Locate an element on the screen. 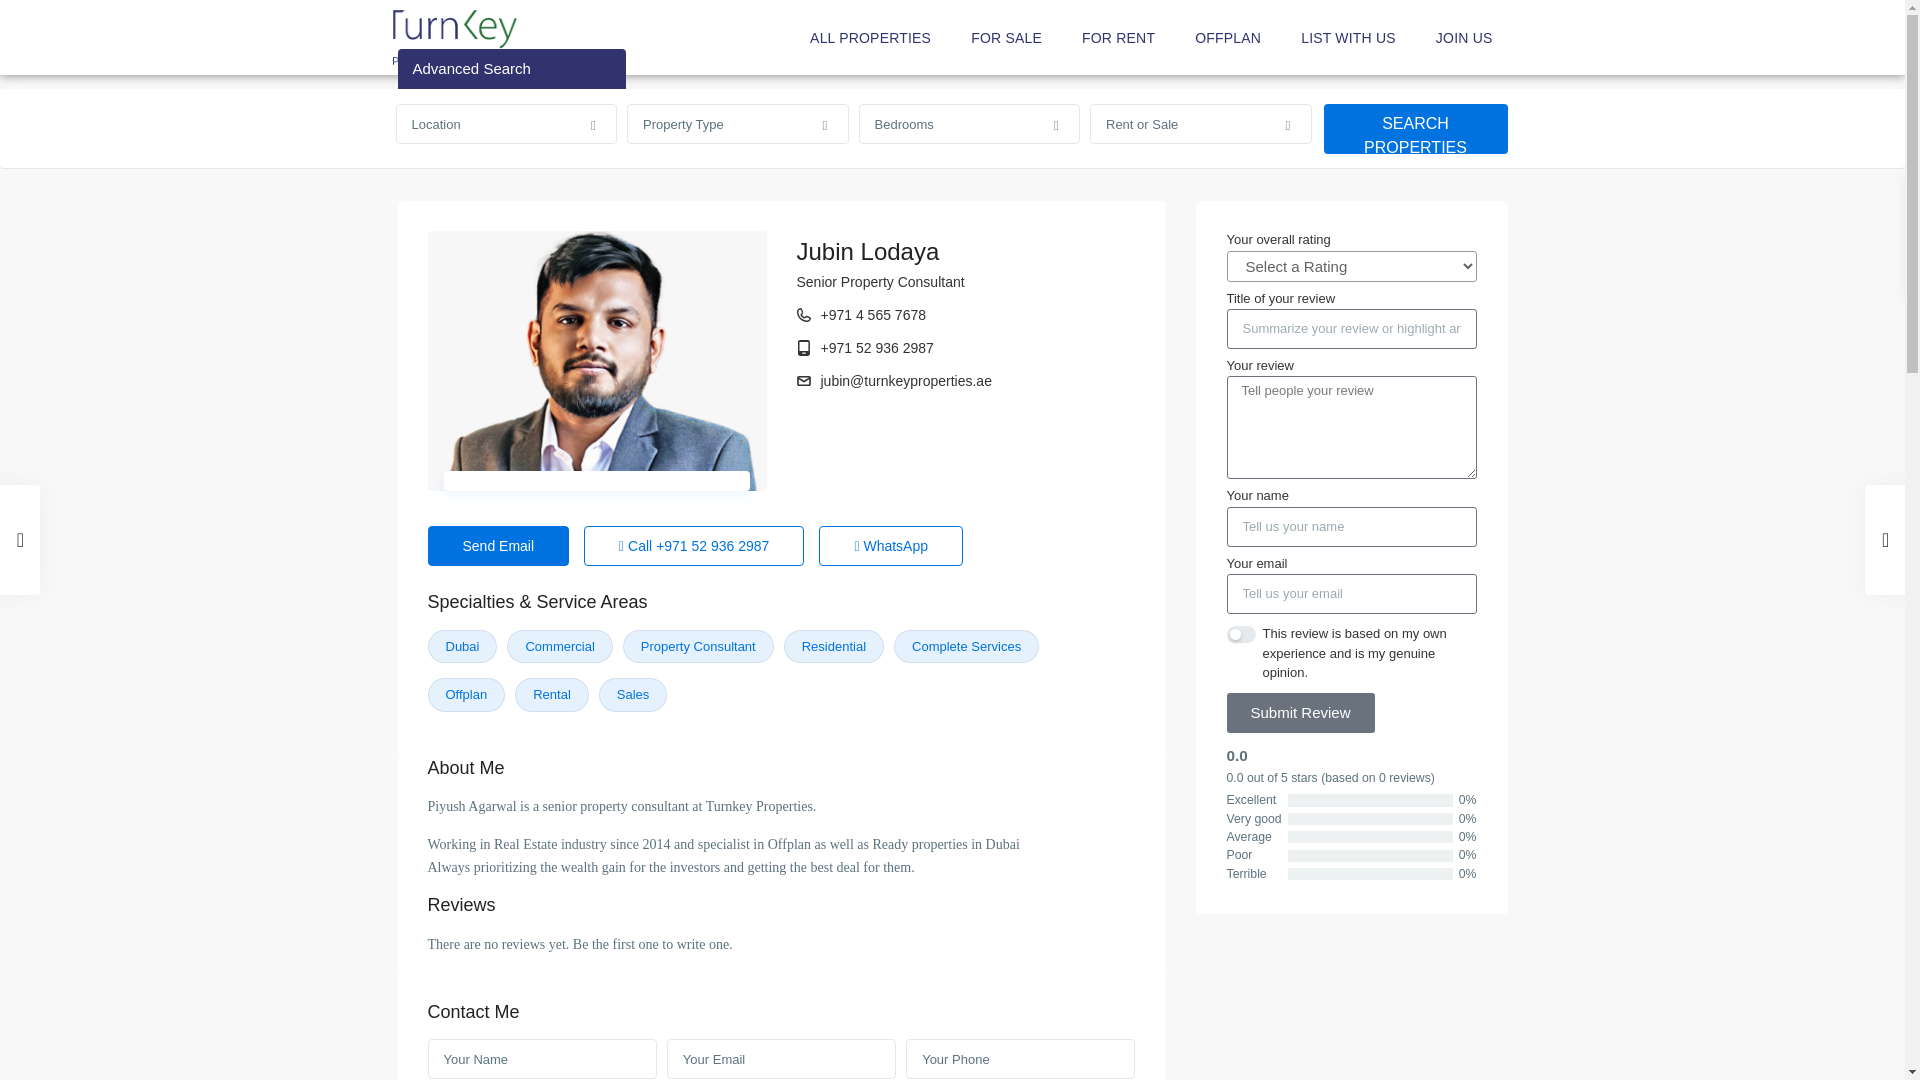 This screenshot has width=1920, height=1080. Property Consultant is located at coordinates (698, 646).